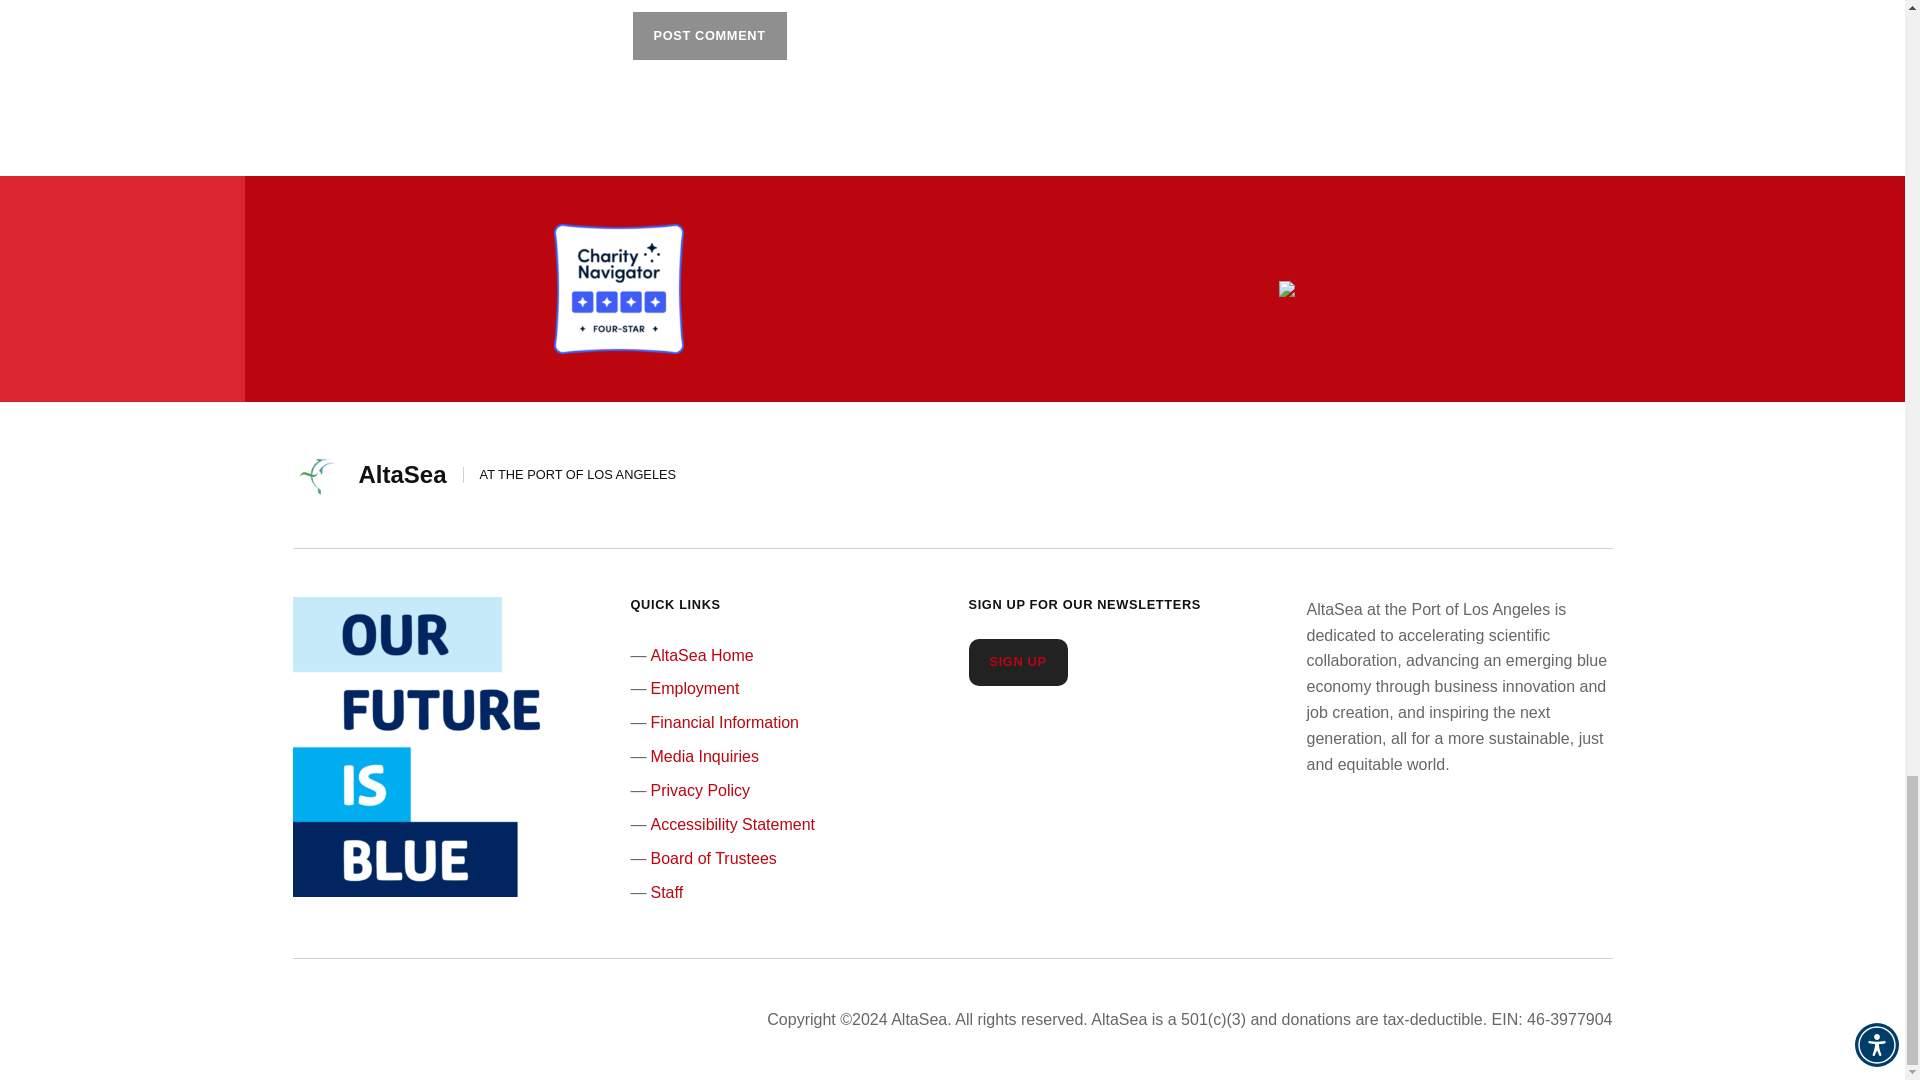 This screenshot has height=1080, width=1920. What do you see at coordinates (708, 36) in the screenshot?
I see `Post Comment` at bounding box center [708, 36].